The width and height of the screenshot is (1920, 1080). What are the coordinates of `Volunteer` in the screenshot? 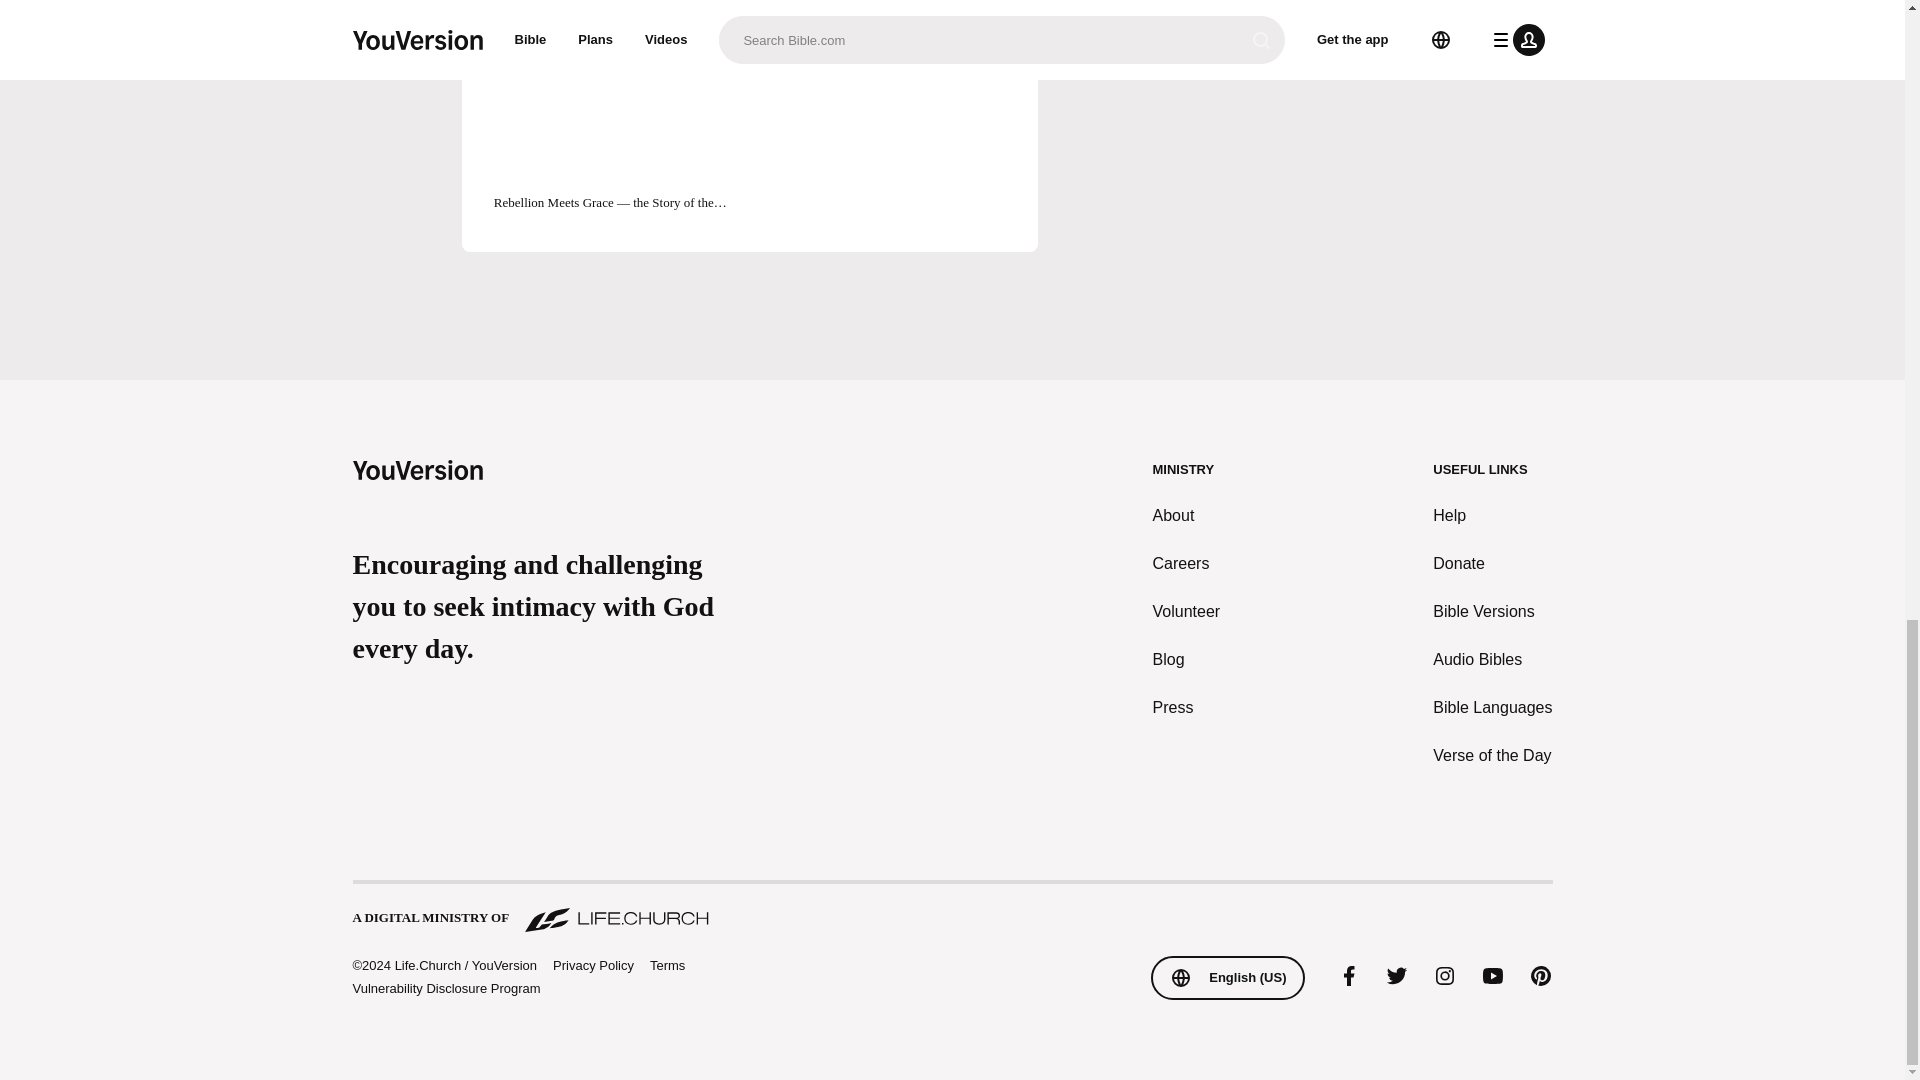 It's located at (1187, 612).